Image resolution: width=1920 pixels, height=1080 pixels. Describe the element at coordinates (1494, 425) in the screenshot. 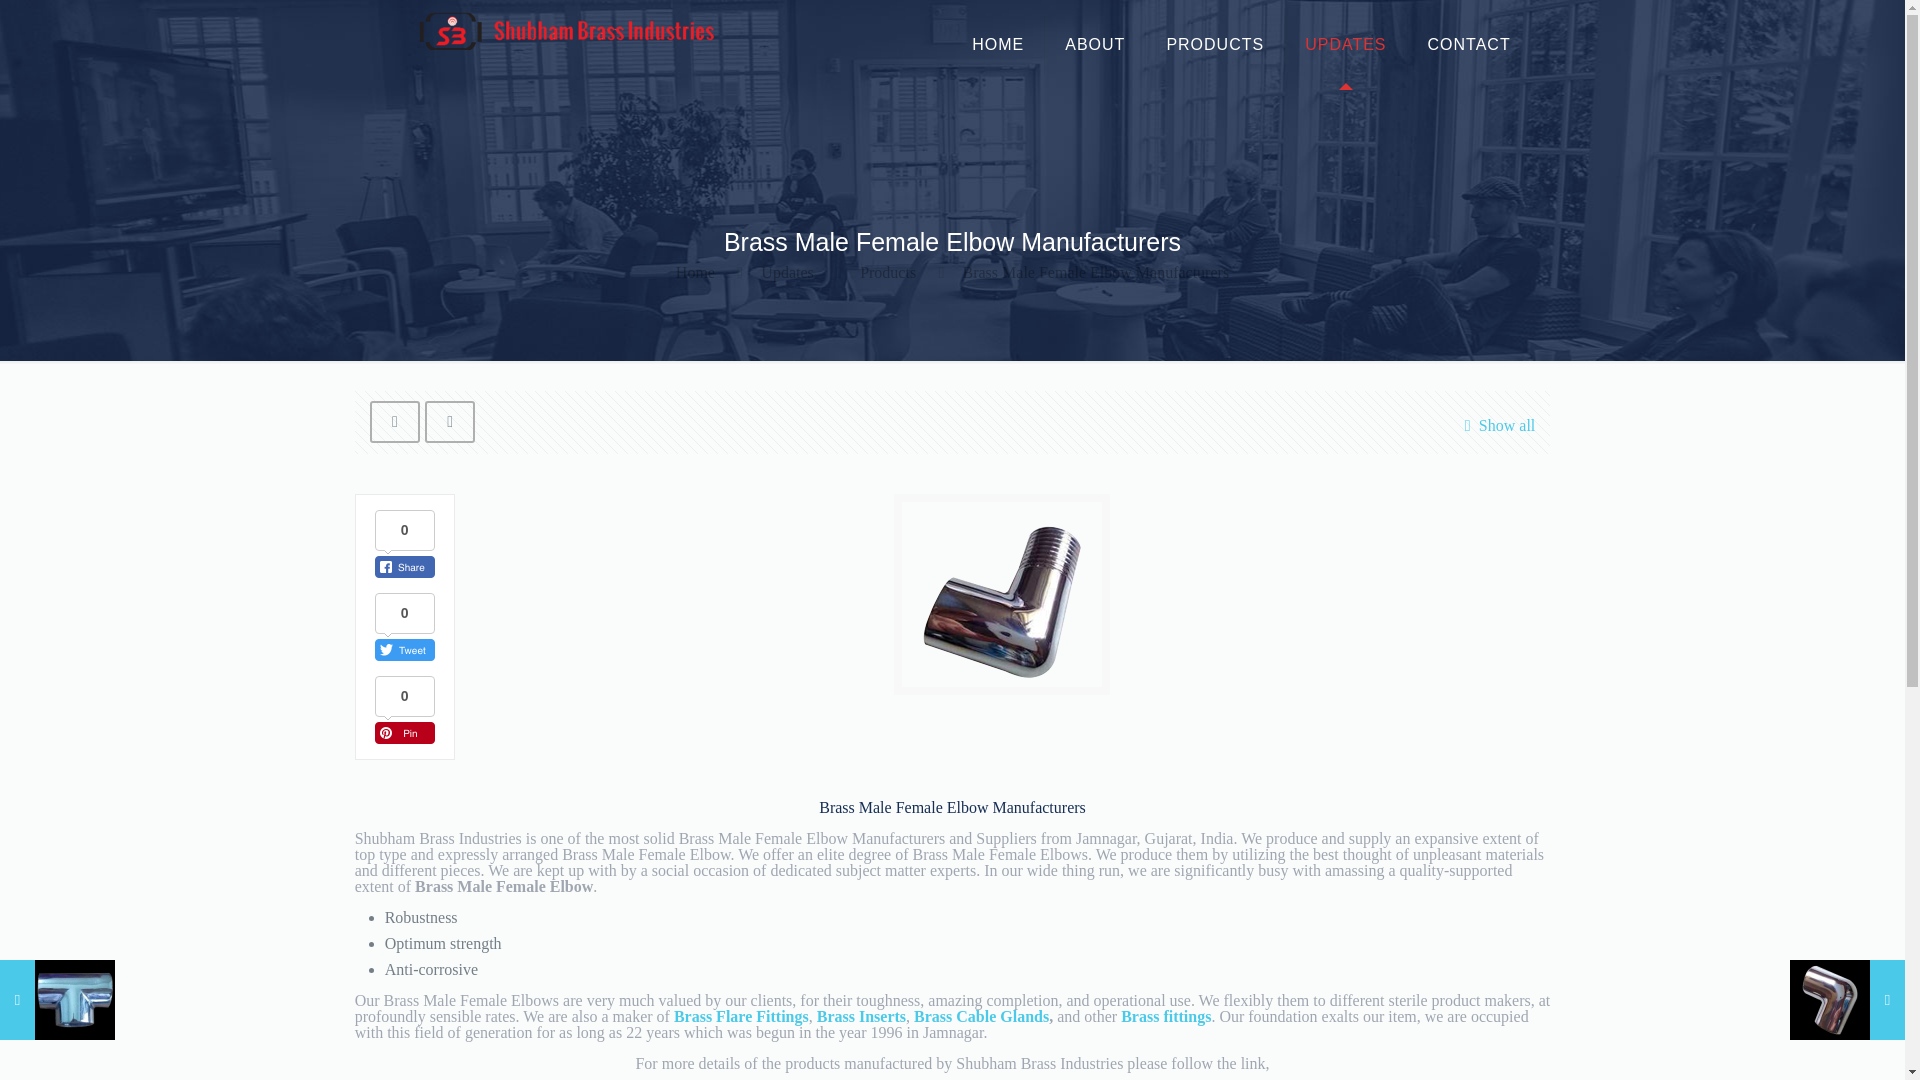

I see `Show all` at that location.